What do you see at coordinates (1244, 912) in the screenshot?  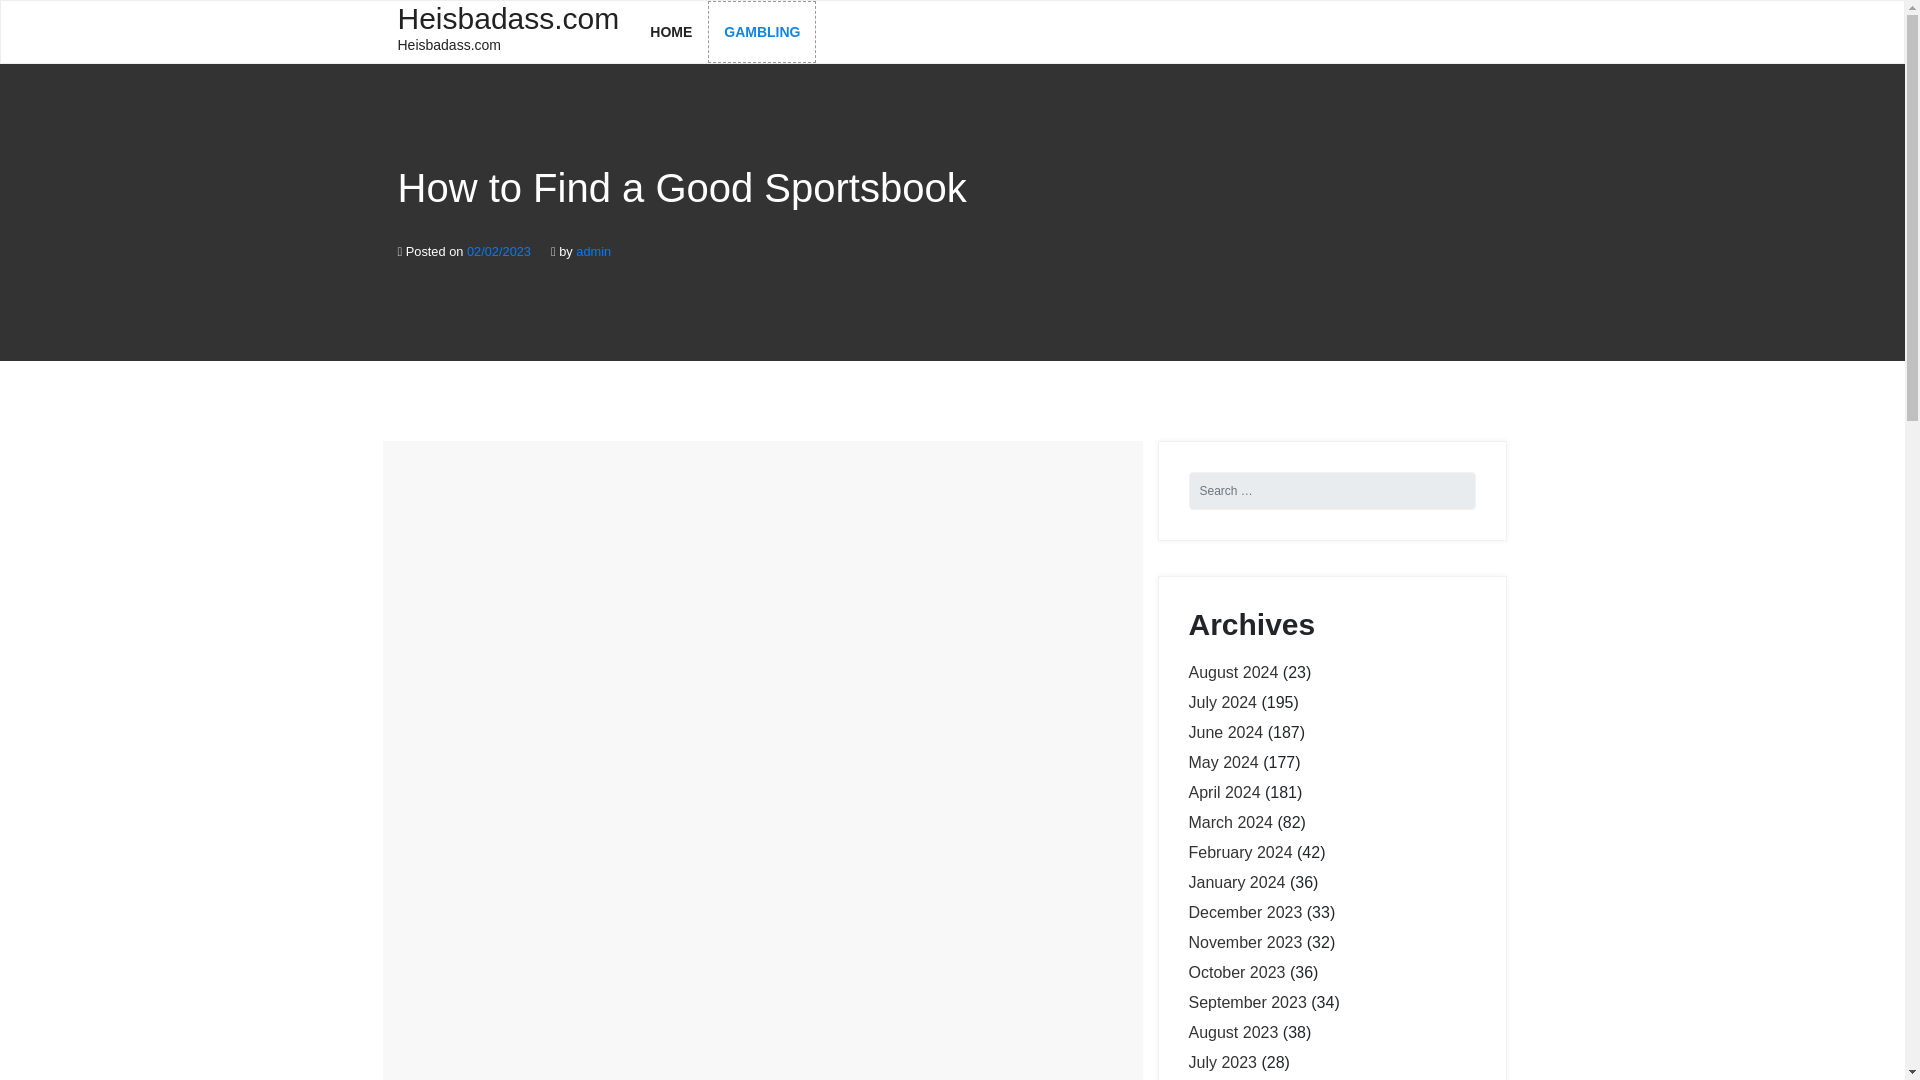 I see `June 2024` at bounding box center [1244, 912].